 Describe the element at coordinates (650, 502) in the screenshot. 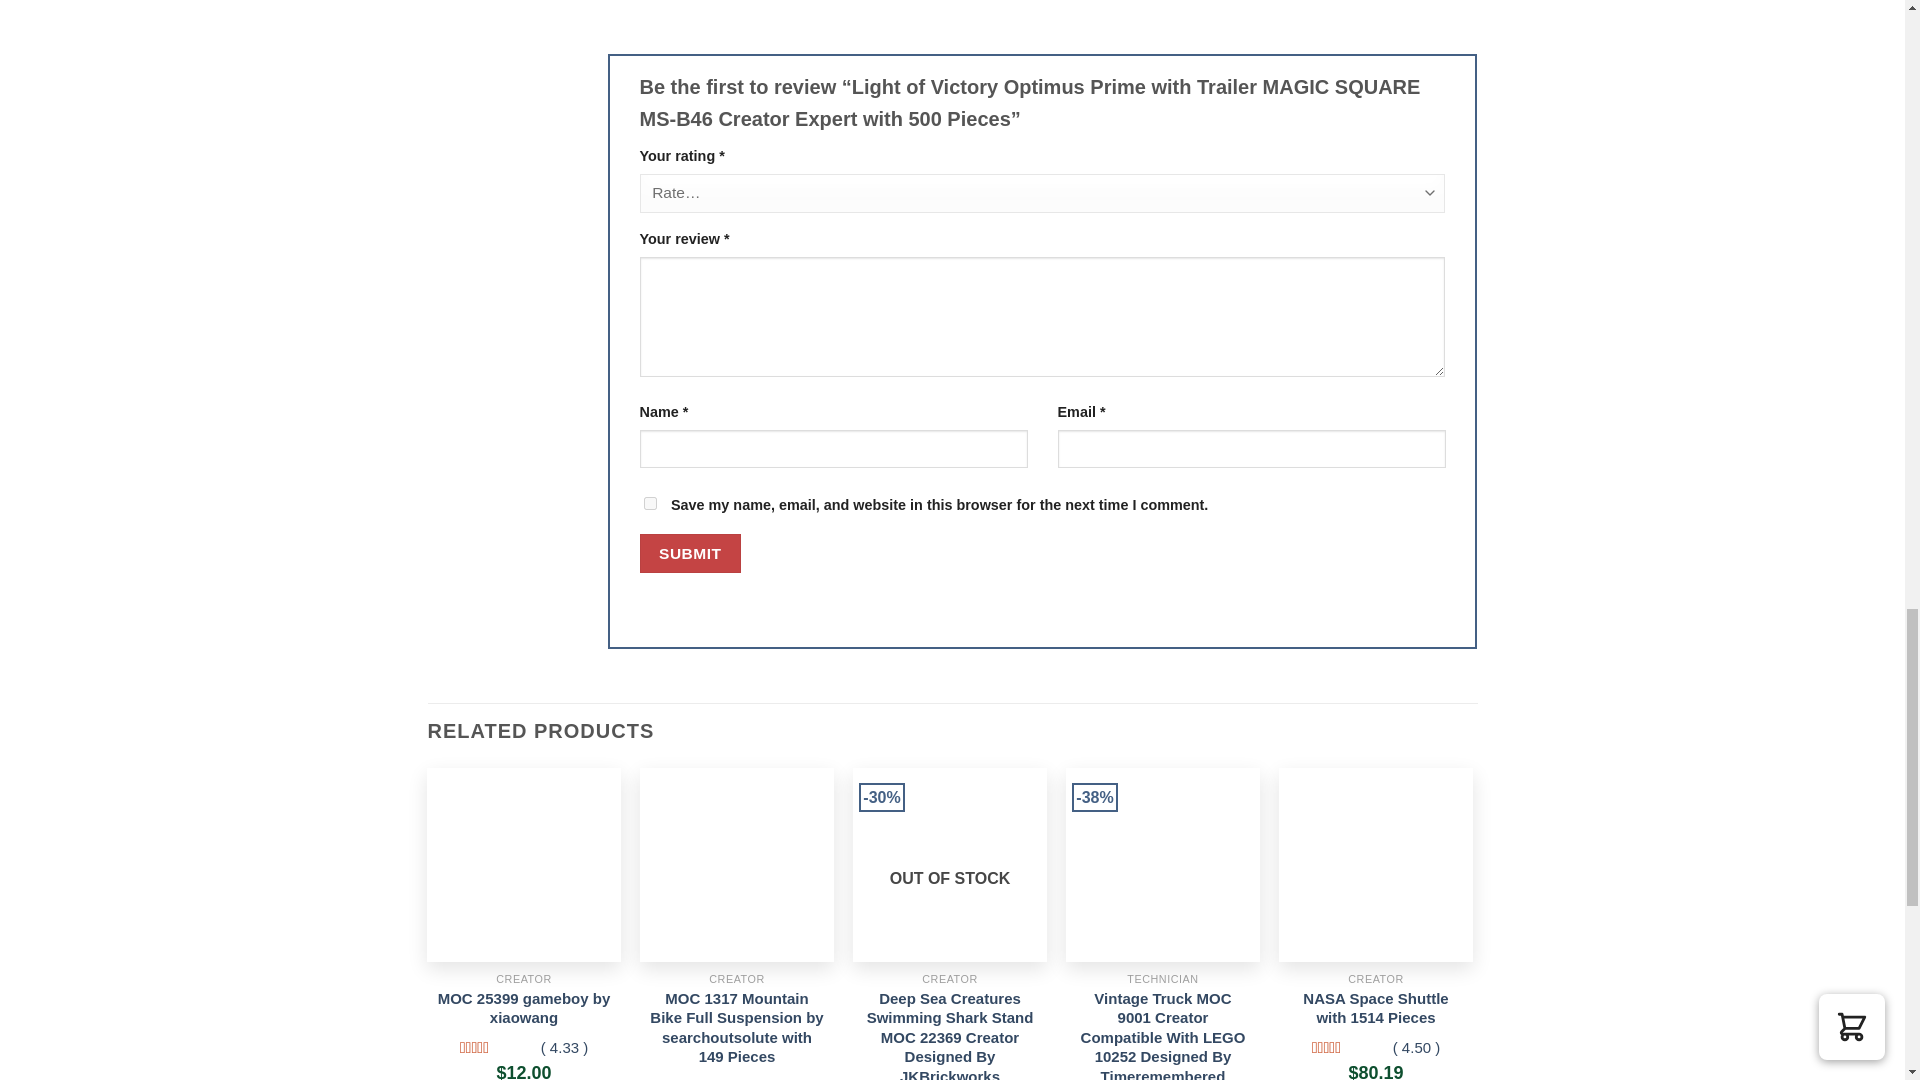

I see `yes` at that location.